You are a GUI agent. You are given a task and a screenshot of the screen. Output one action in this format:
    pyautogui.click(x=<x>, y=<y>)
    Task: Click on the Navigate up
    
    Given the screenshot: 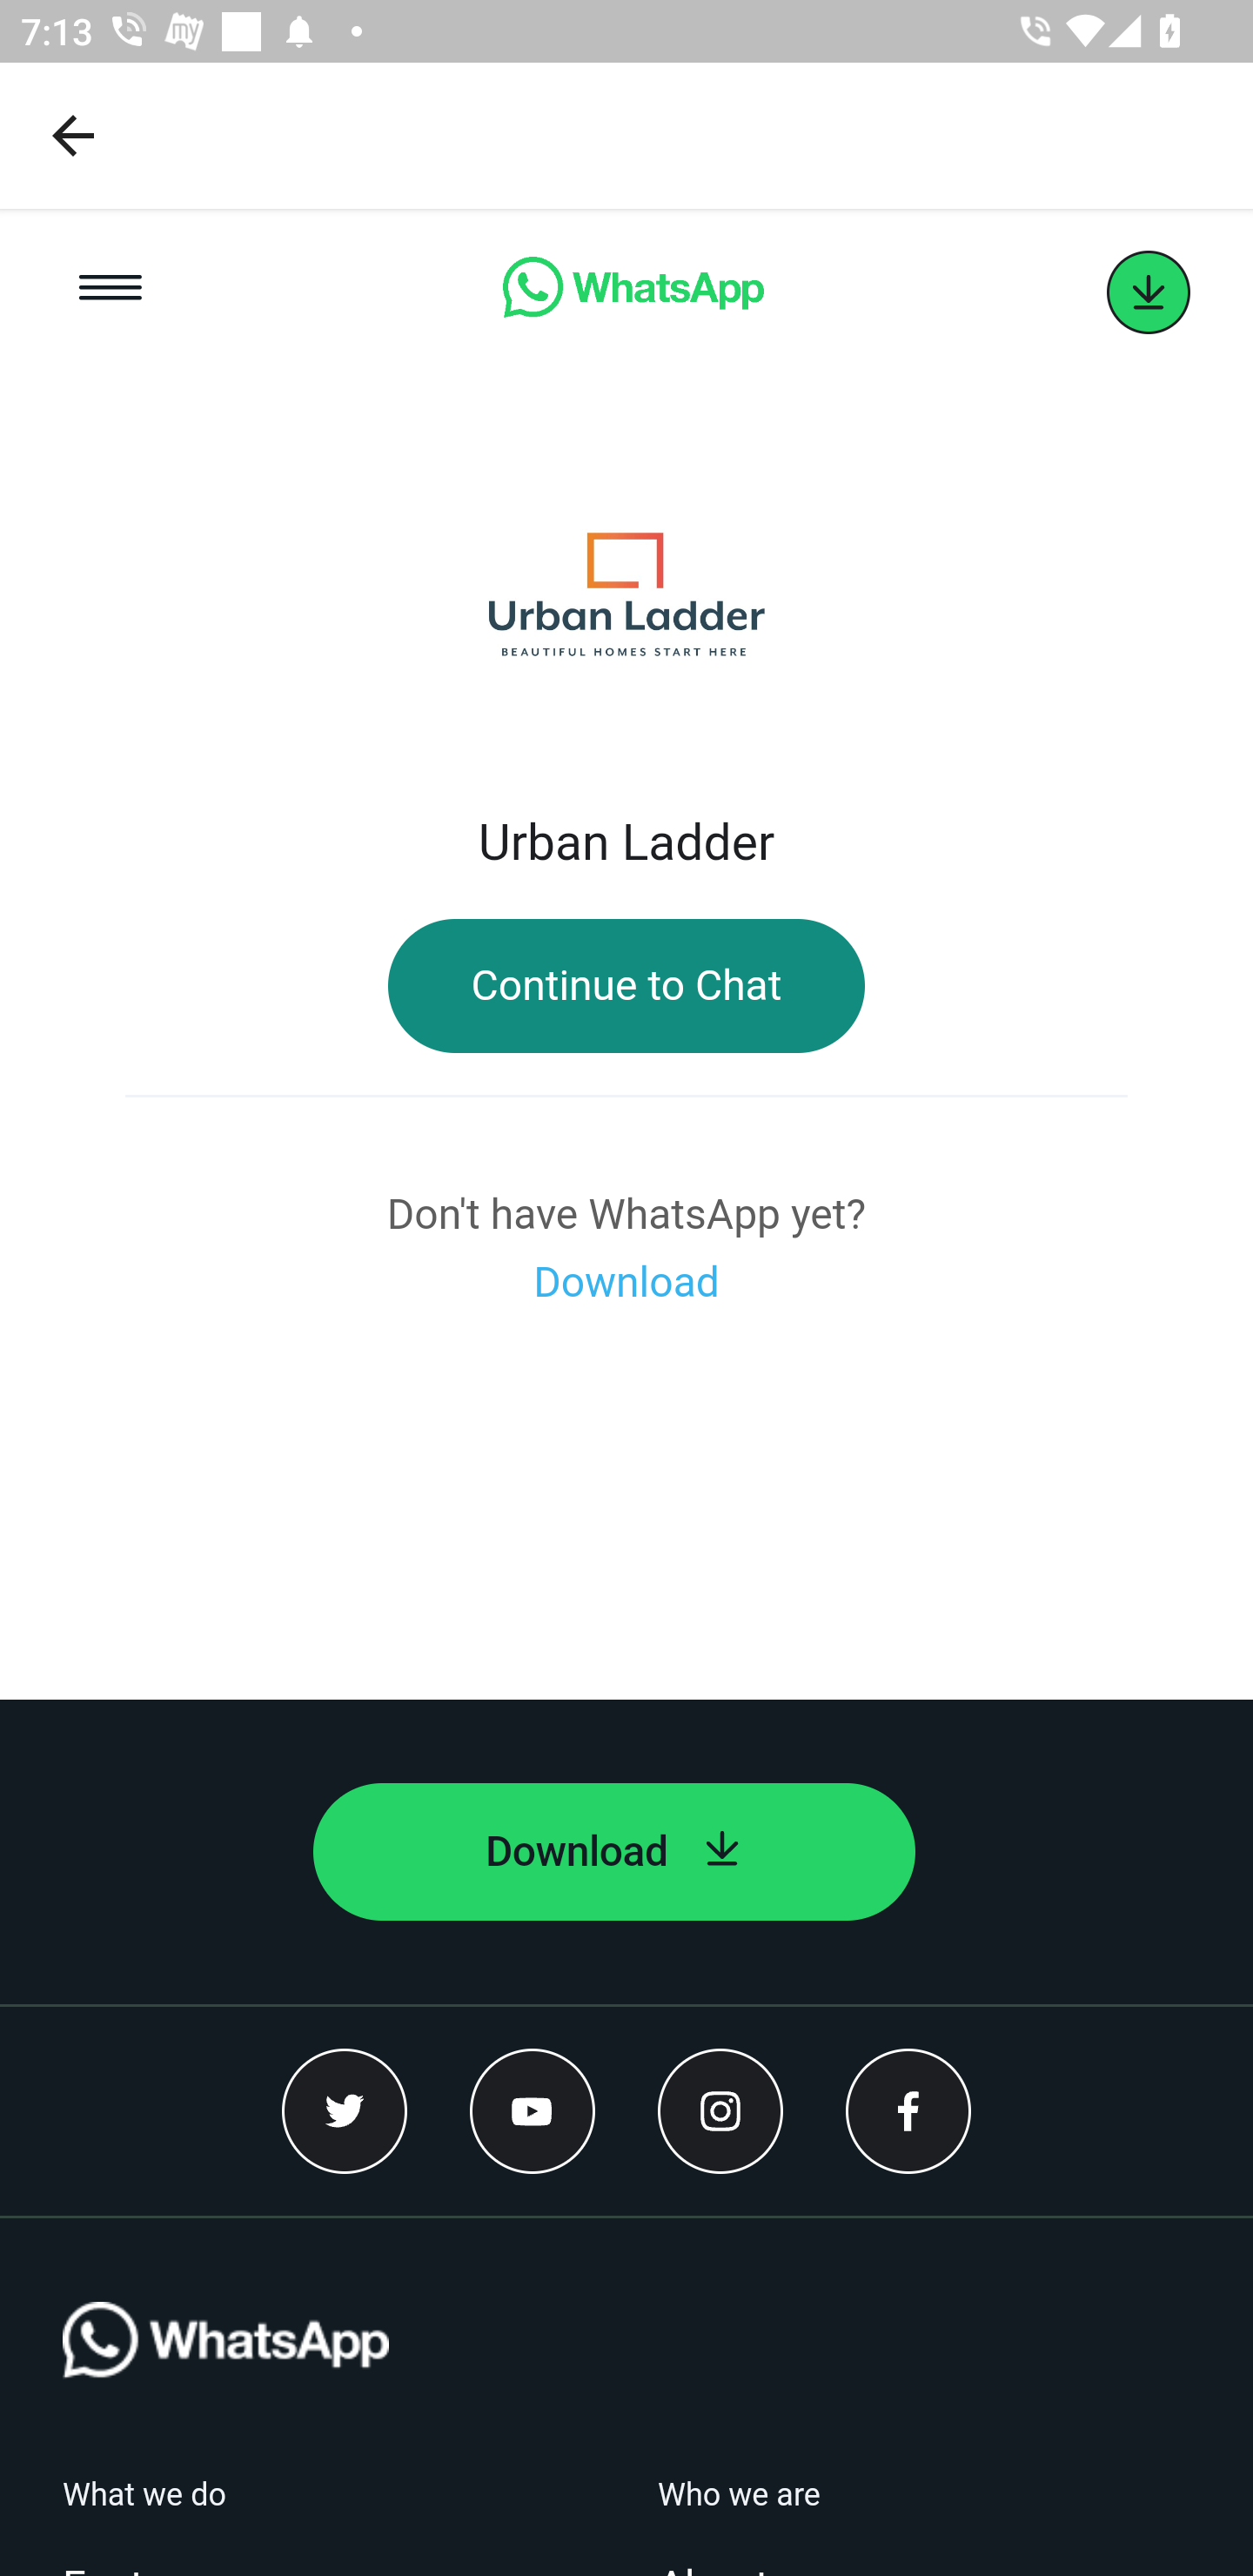 What is the action you would take?
    pyautogui.click(x=73, y=135)
    